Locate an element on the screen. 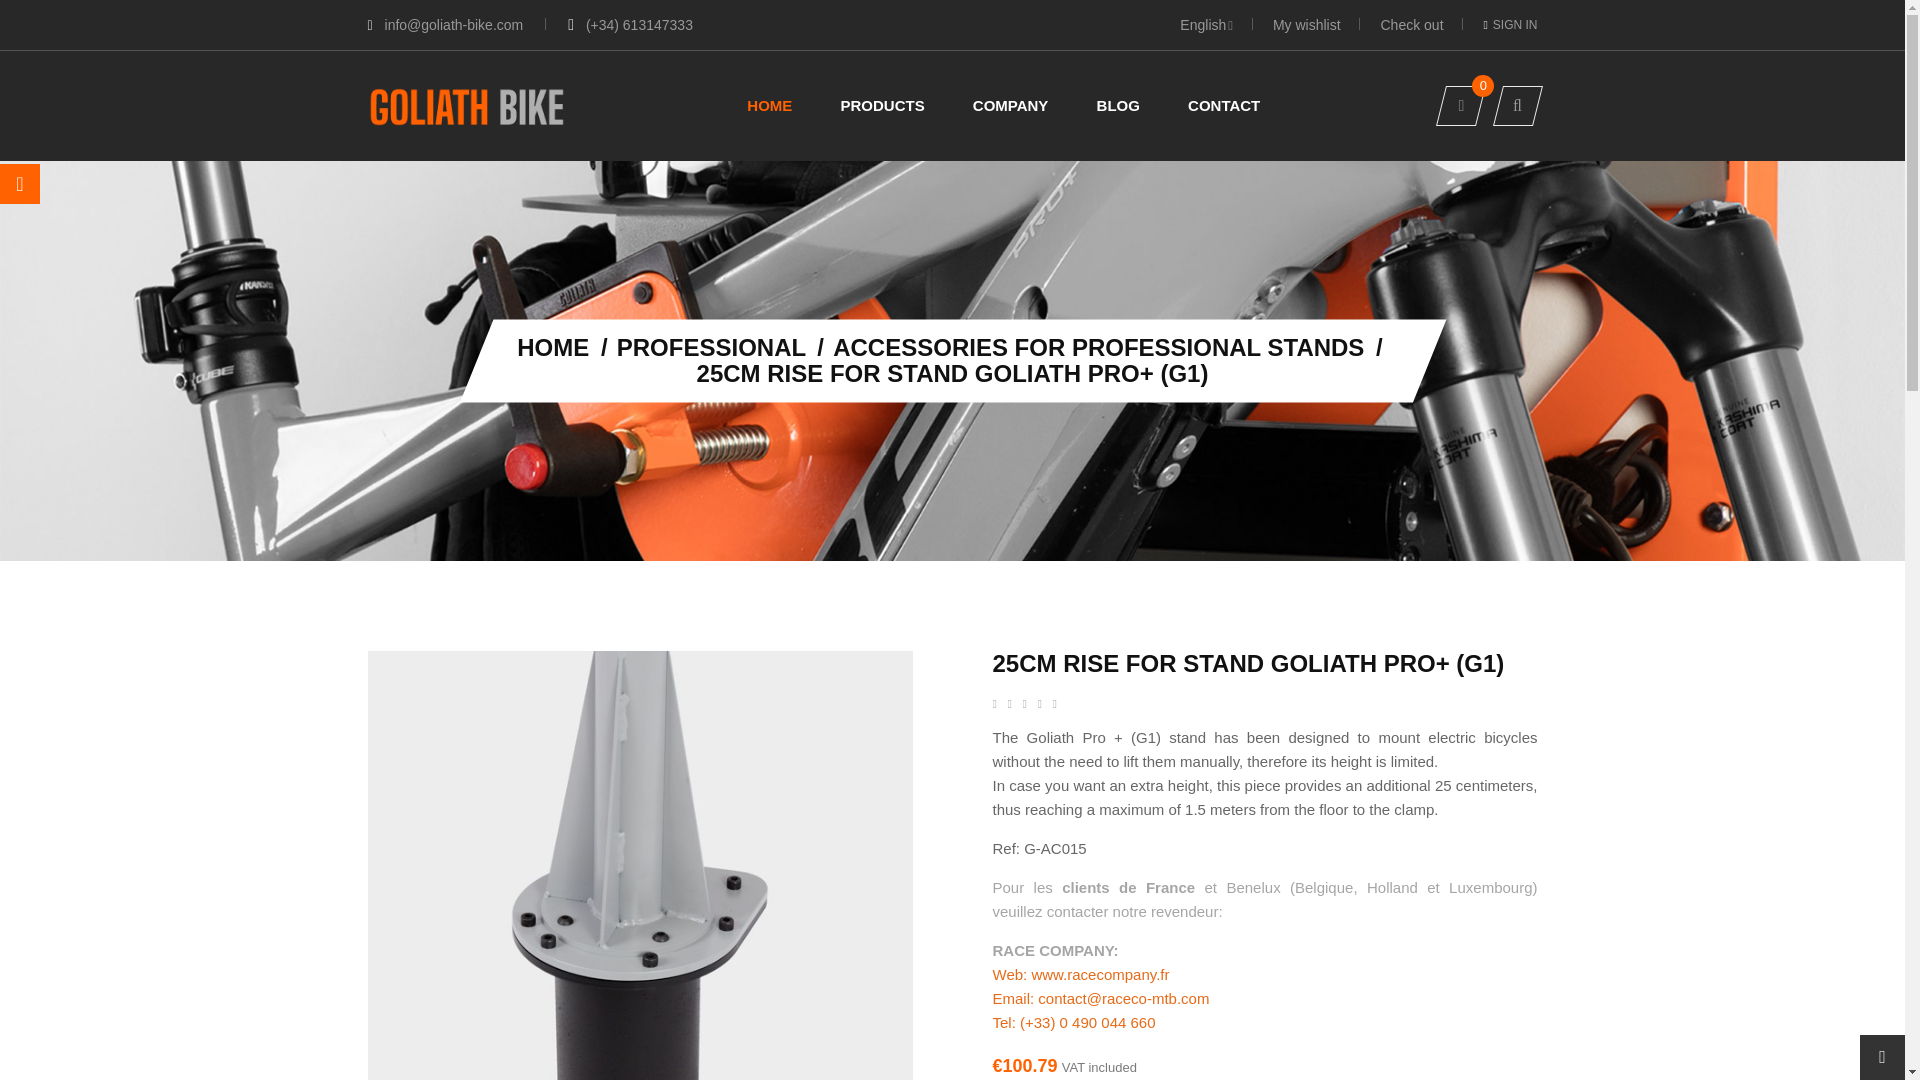  My wishlist is located at coordinates (1308, 25).